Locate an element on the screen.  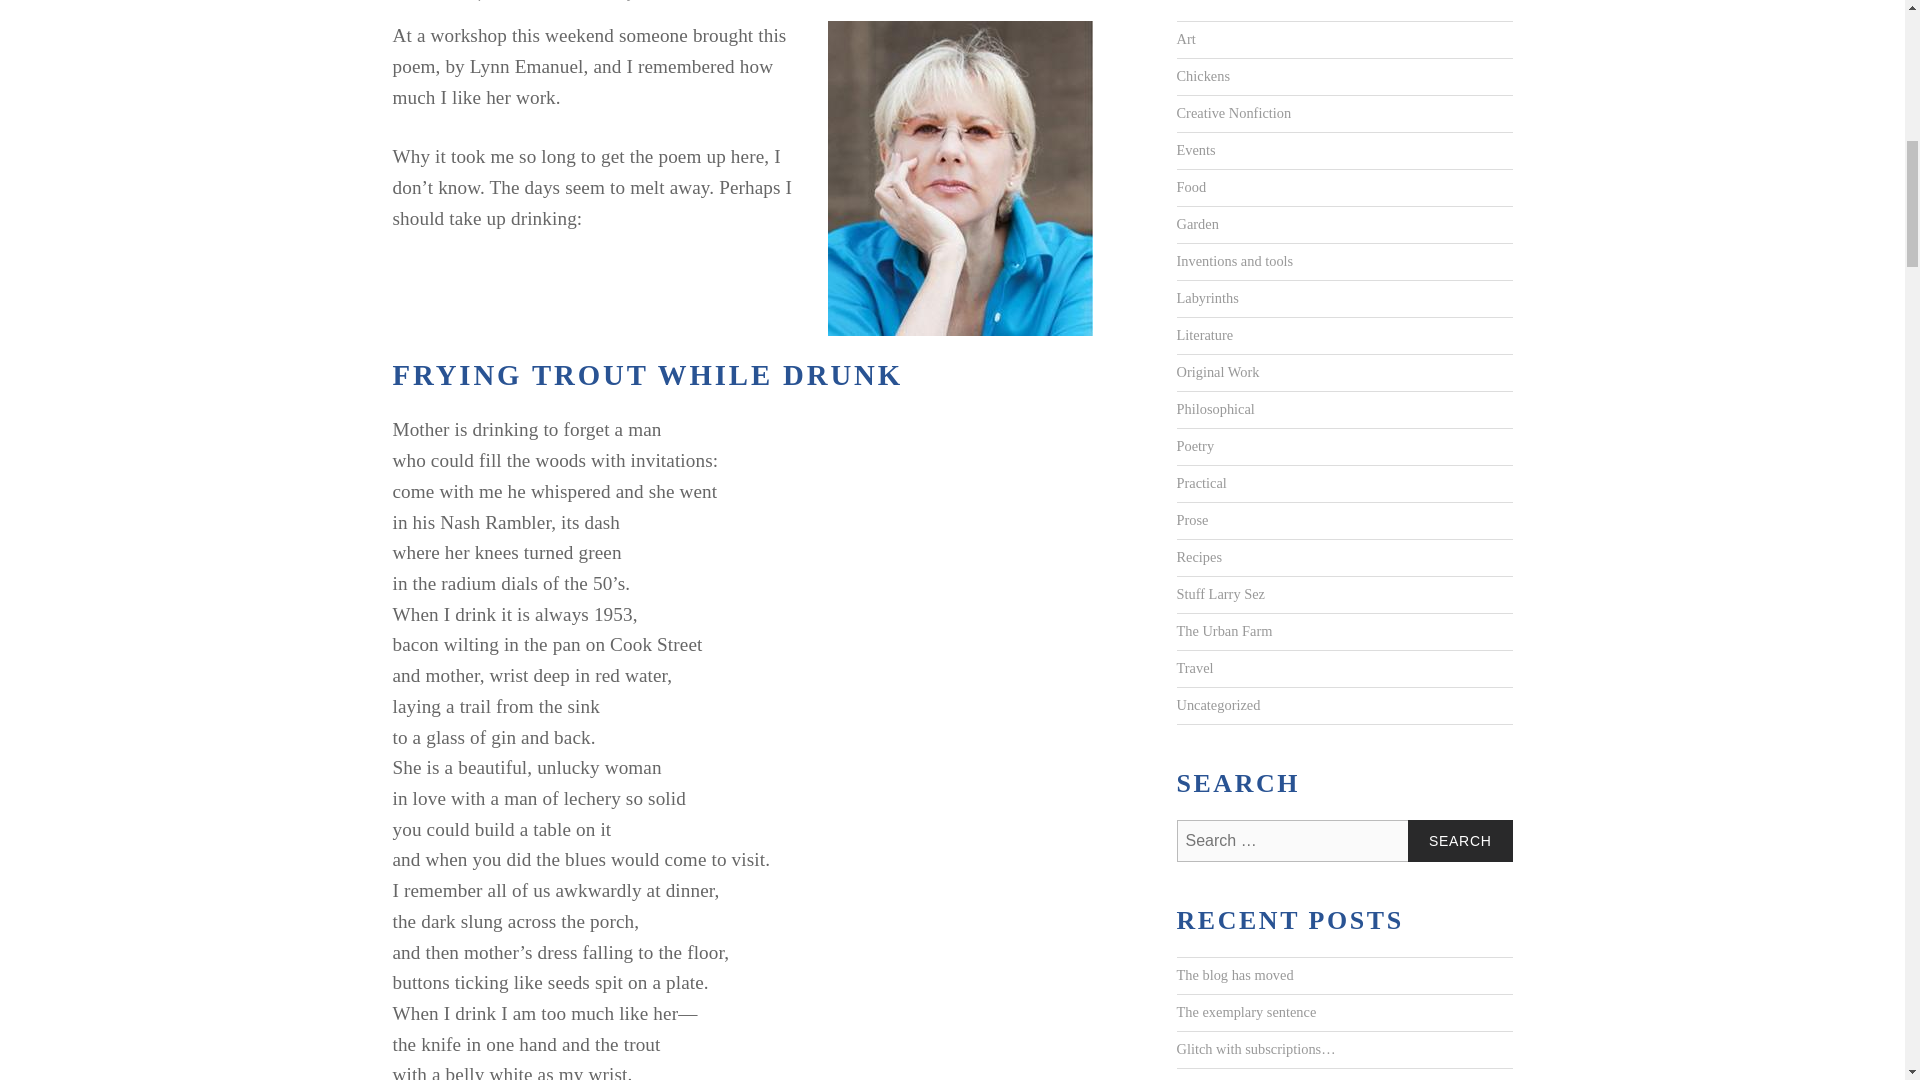
Art is located at coordinates (1184, 40).